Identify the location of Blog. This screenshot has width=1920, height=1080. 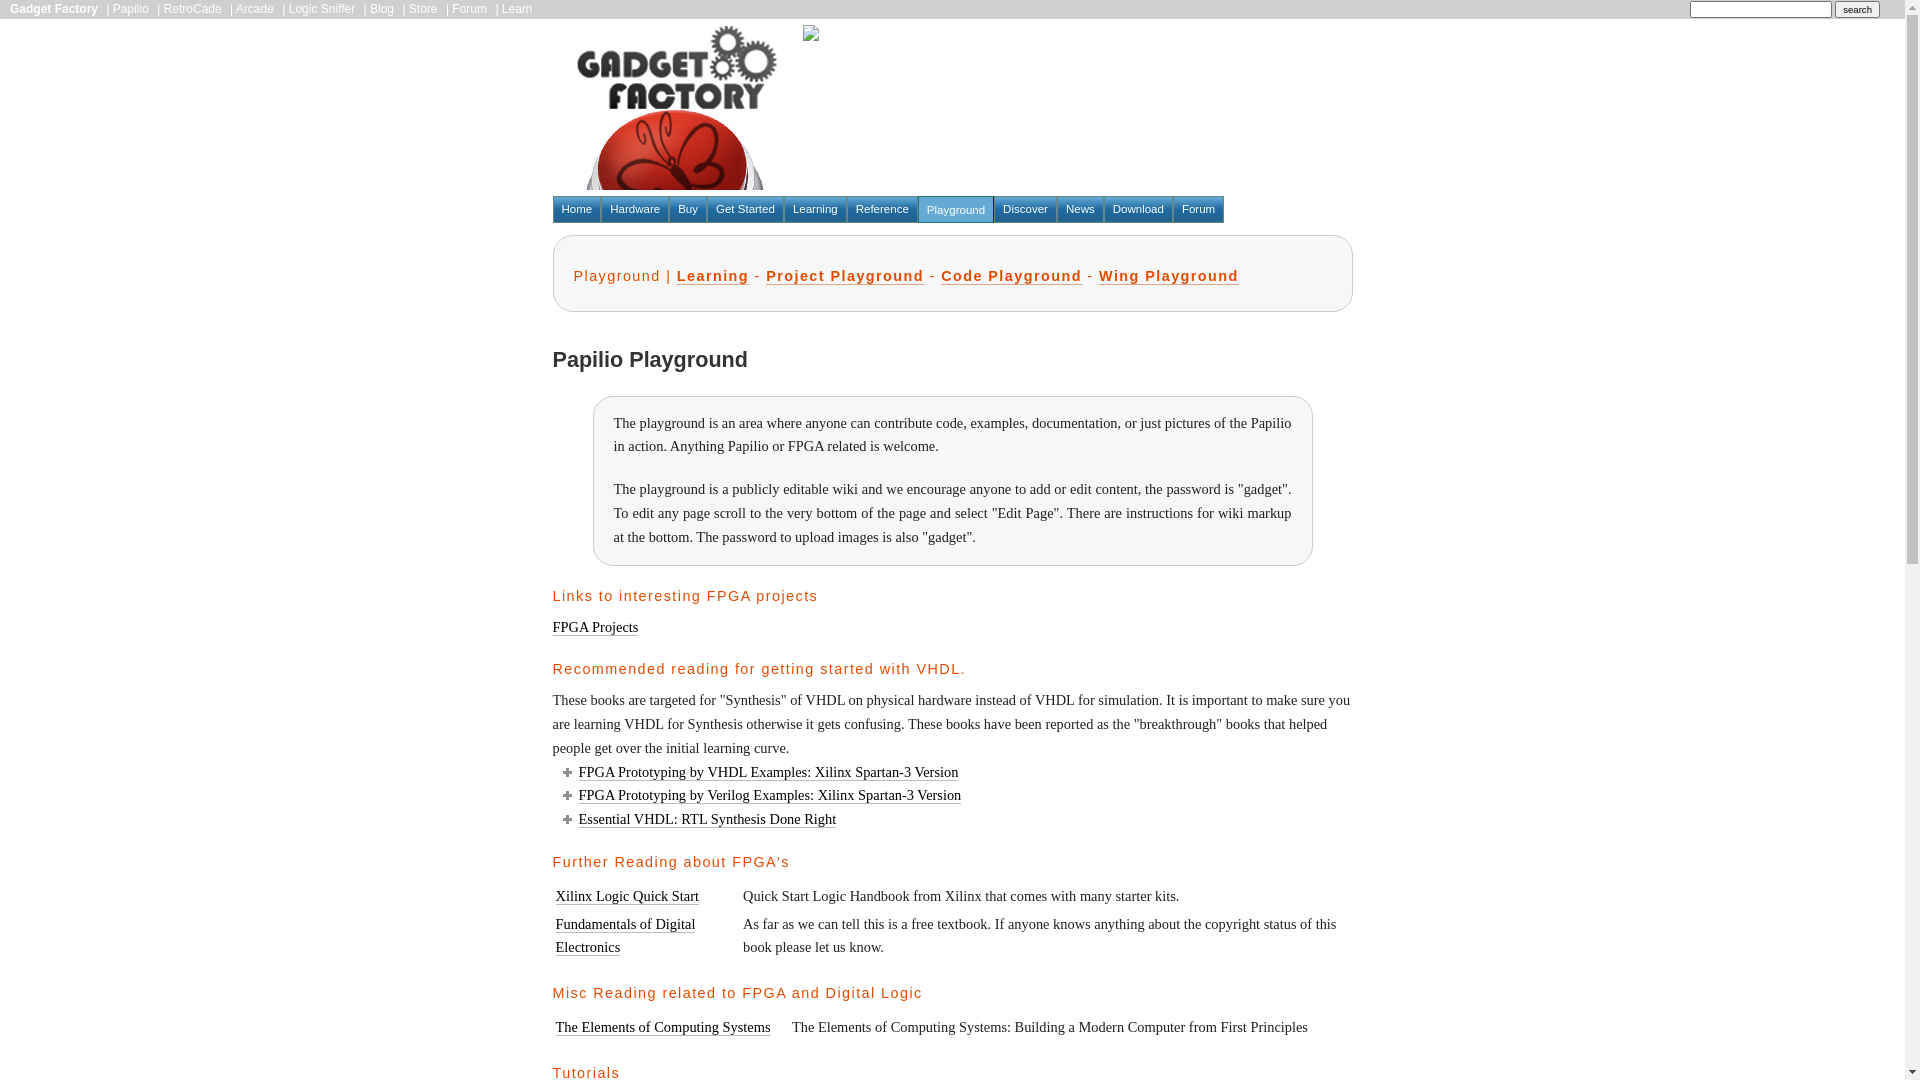
(382, 9).